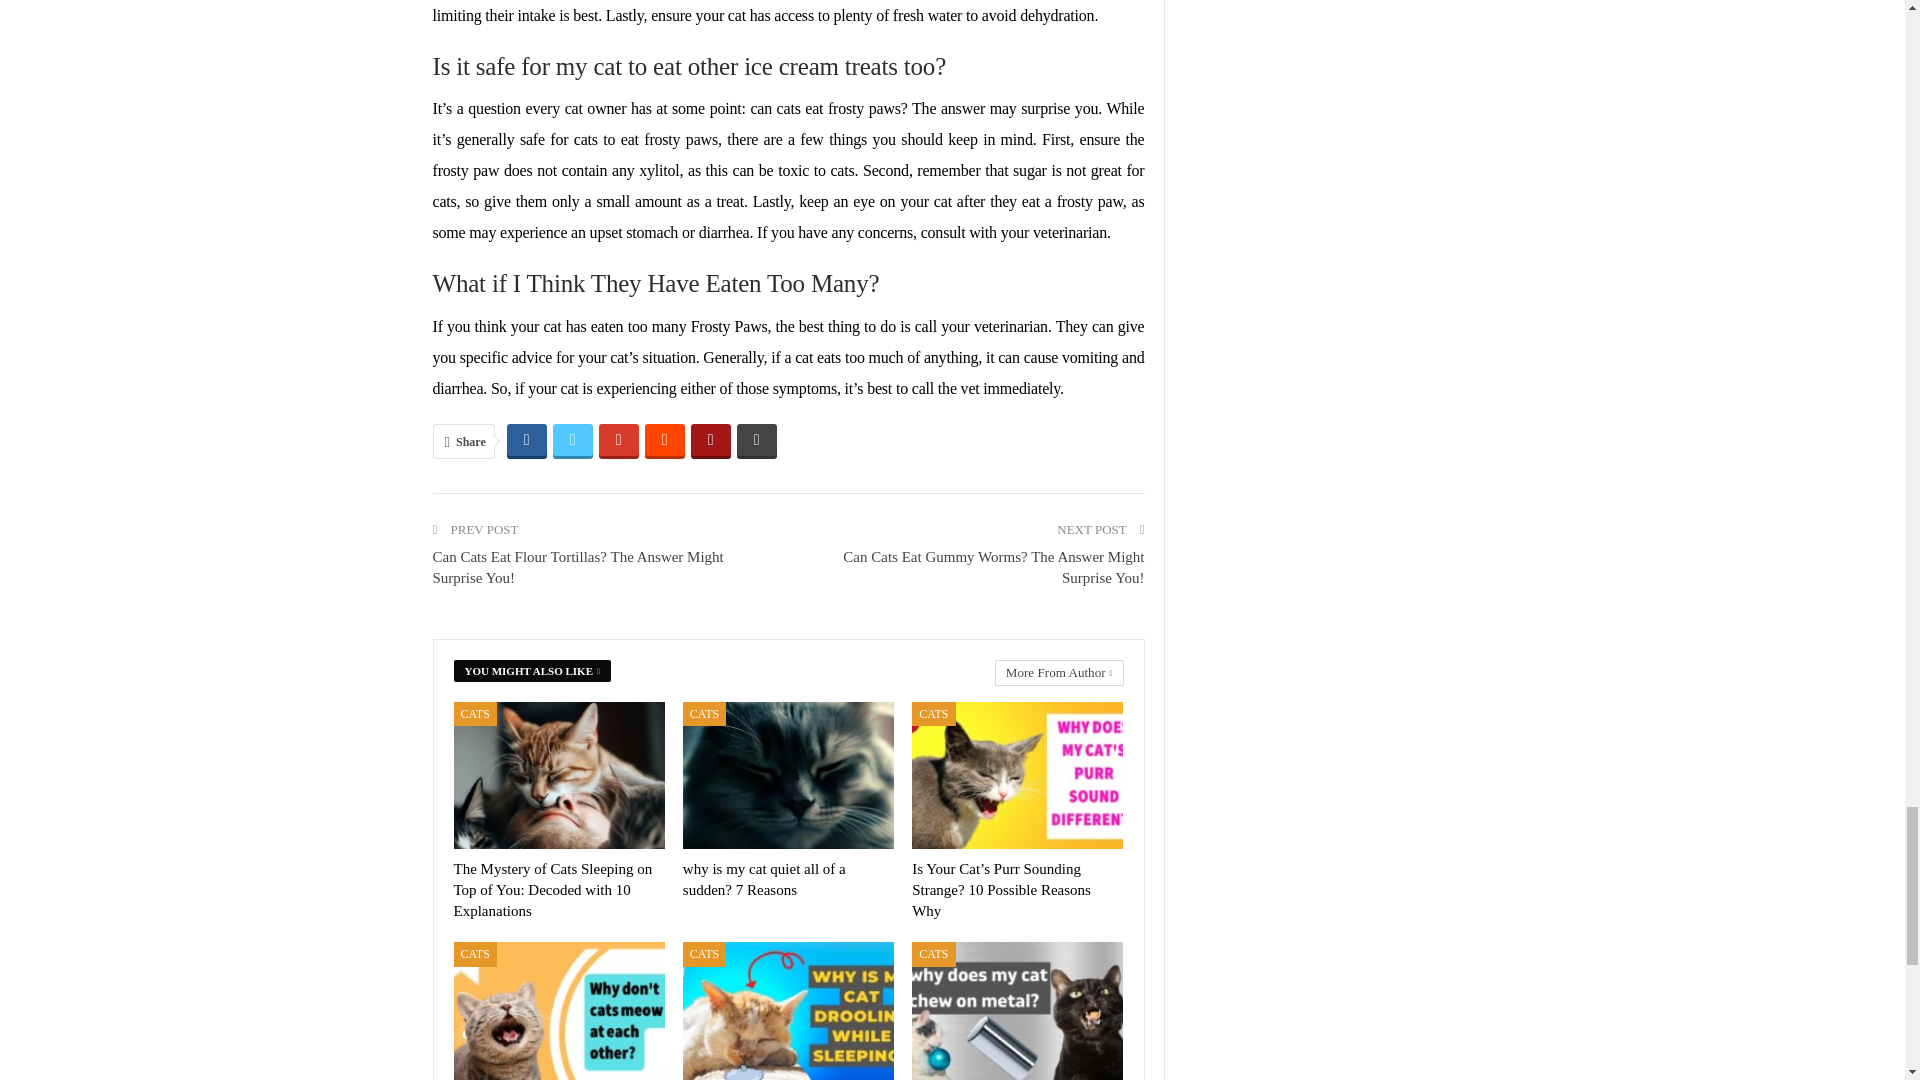 Image resolution: width=1920 pixels, height=1080 pixels. What do you see at coordinates (1053, 672) in the screenshot?
I see `More From Author` at bounding box center [1053, 672].